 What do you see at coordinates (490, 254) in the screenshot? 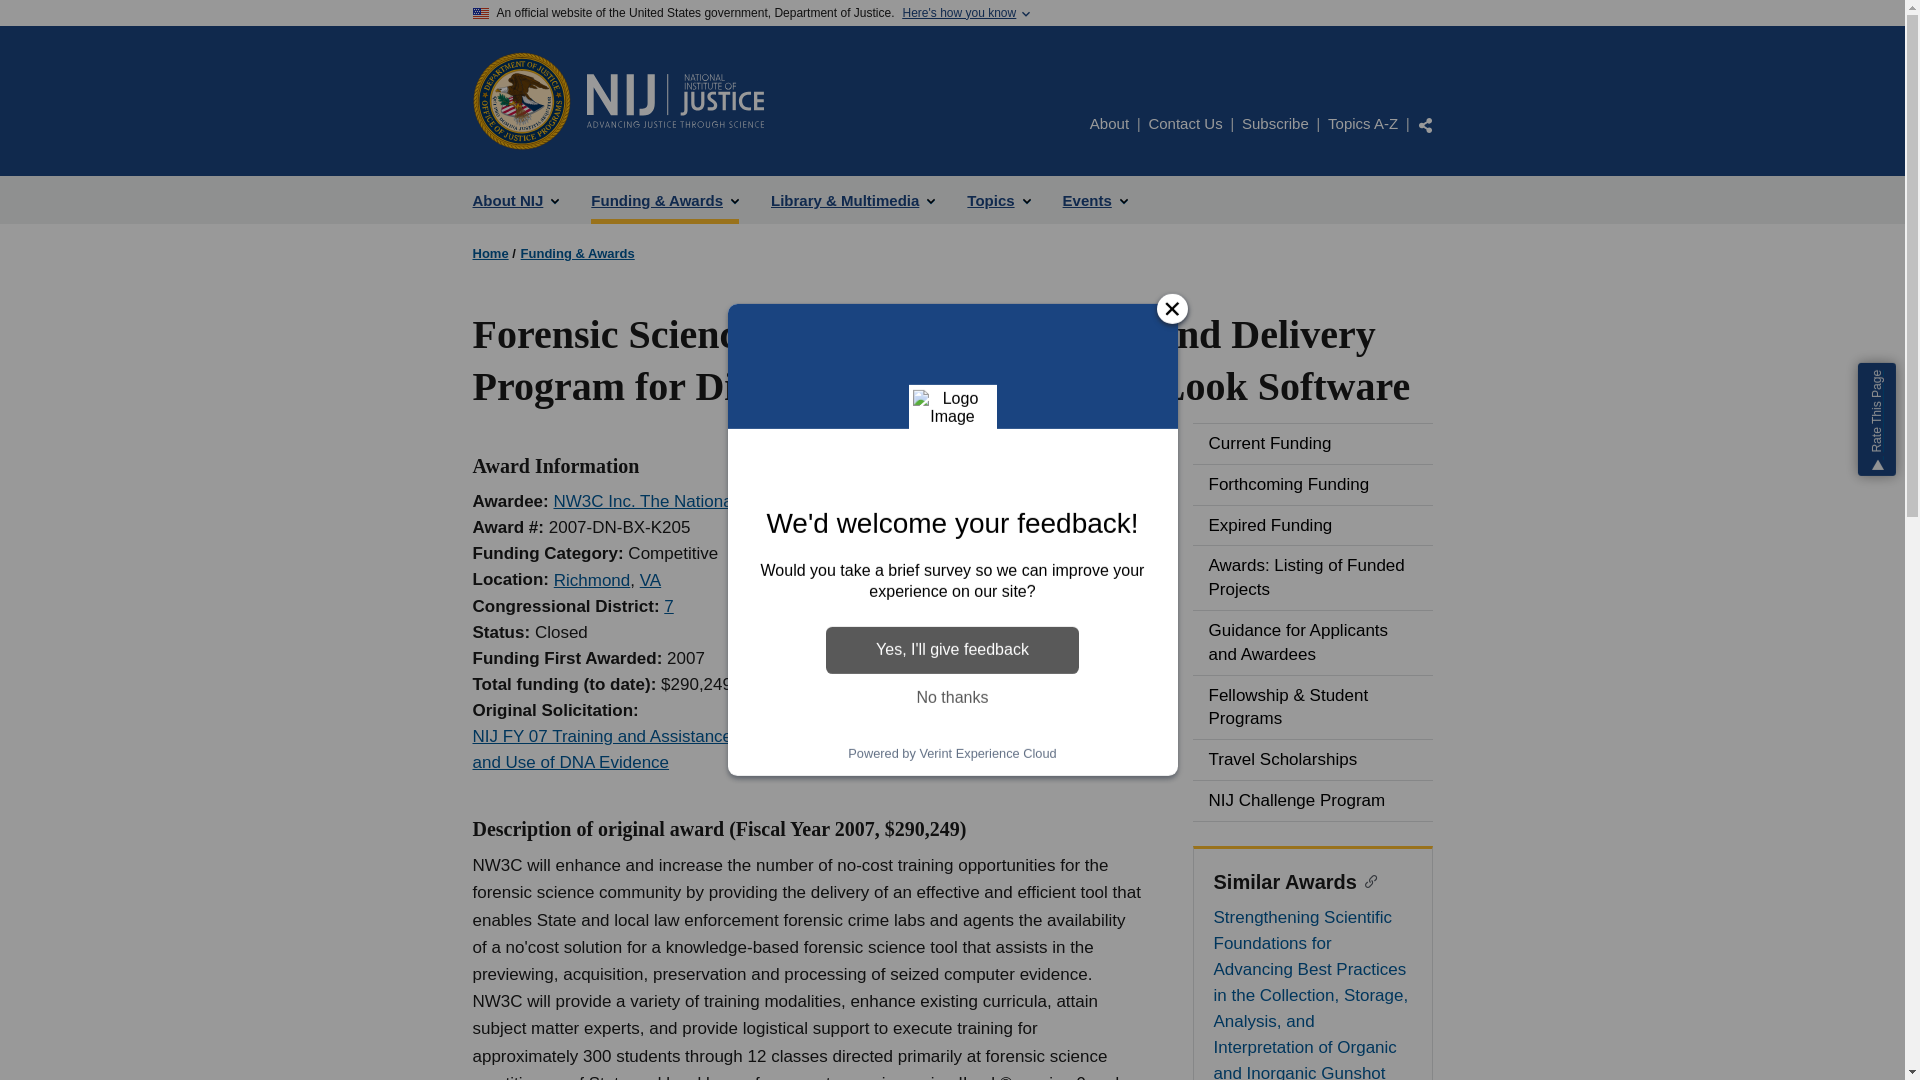
I see `Home` at bounding box center [490, 254].